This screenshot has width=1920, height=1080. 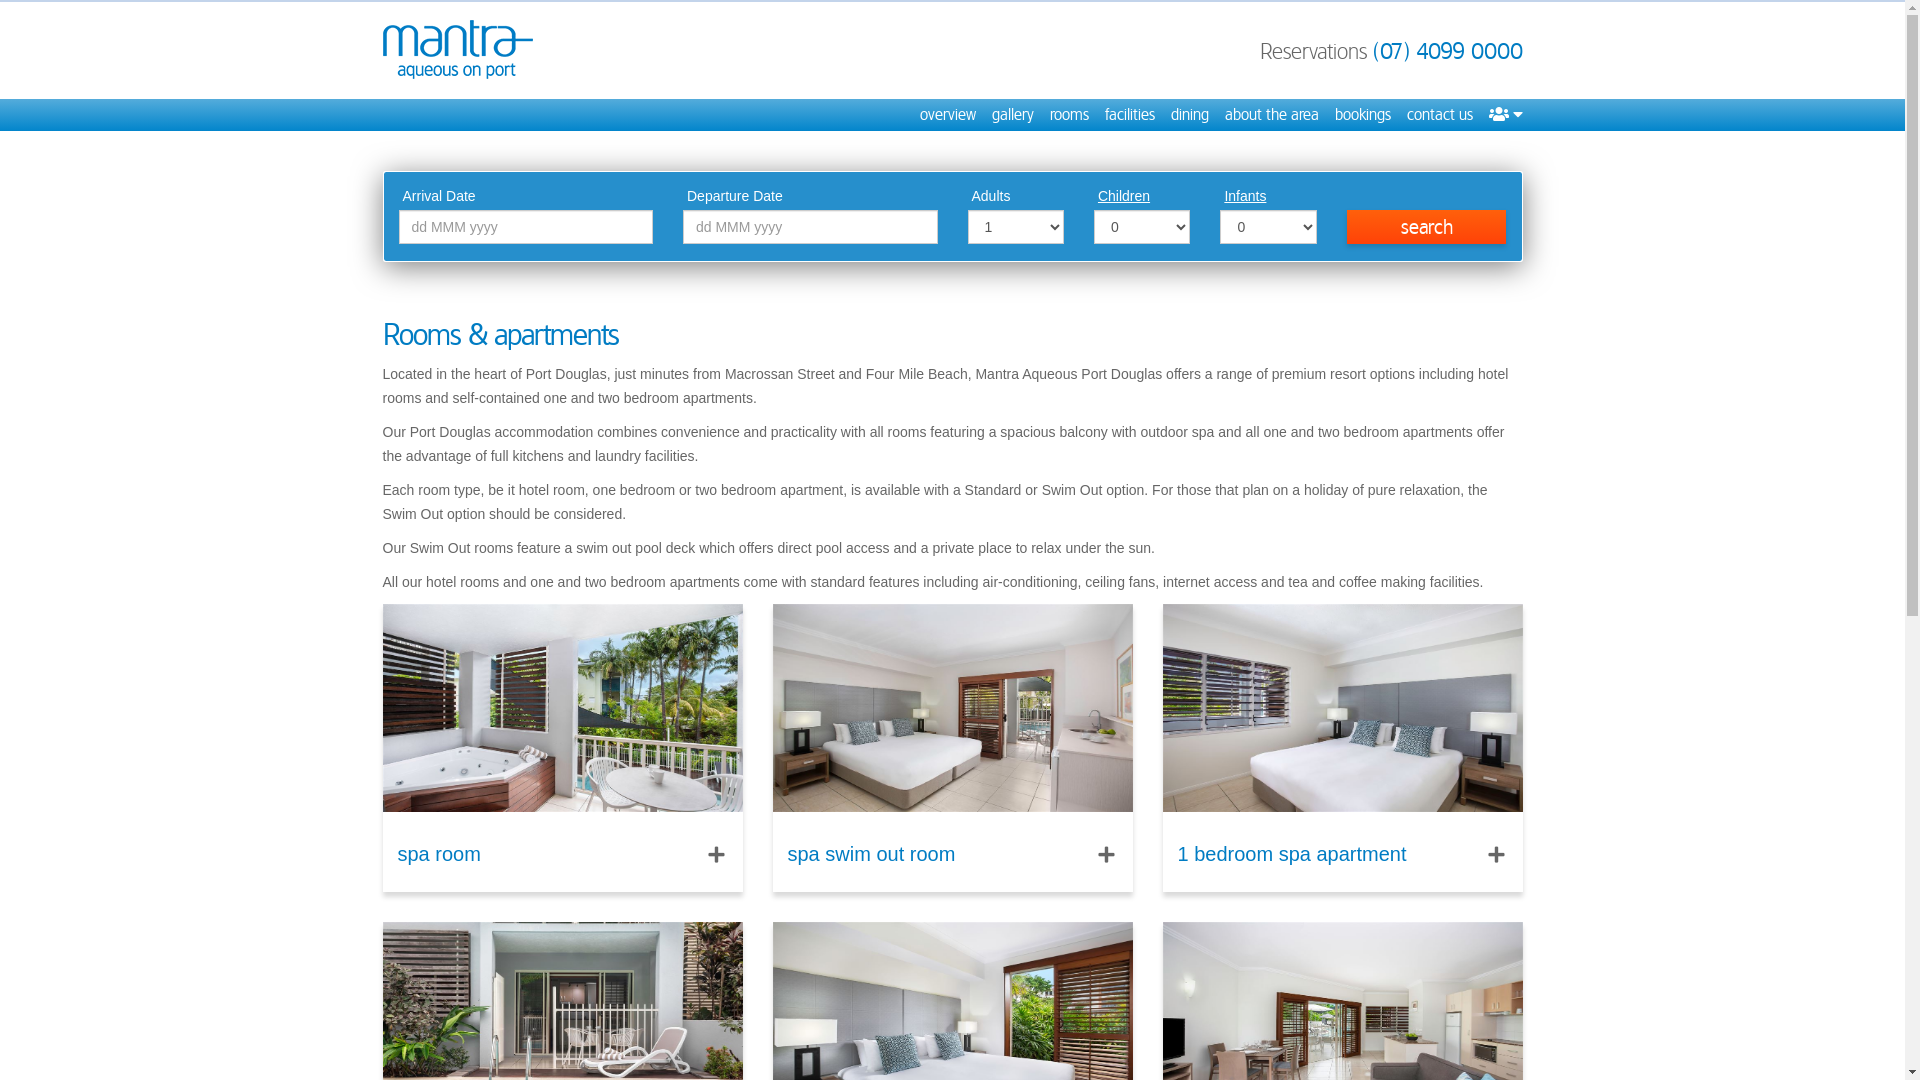 I want to click on (07) 4099 0000, so click(x=1447, y=51).